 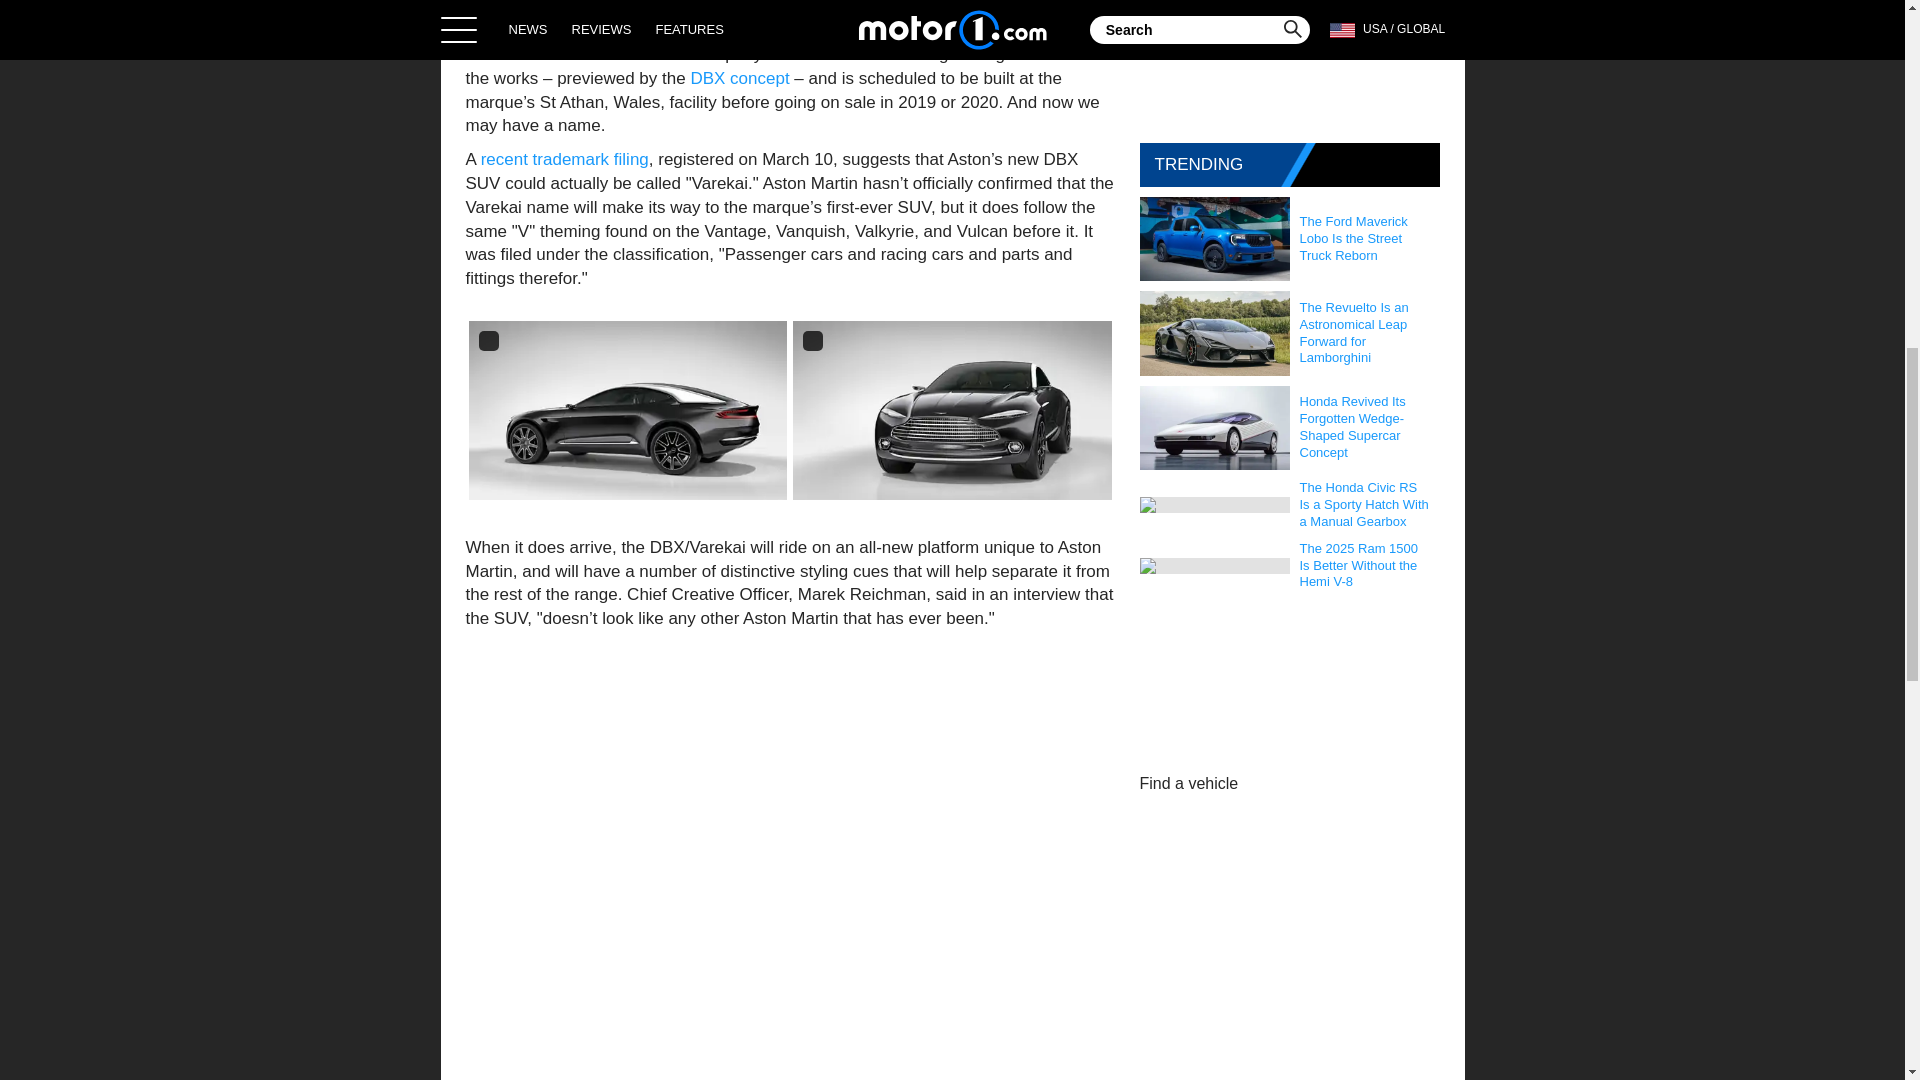 I want to click on DBX concept, so click(x=739, y=78).